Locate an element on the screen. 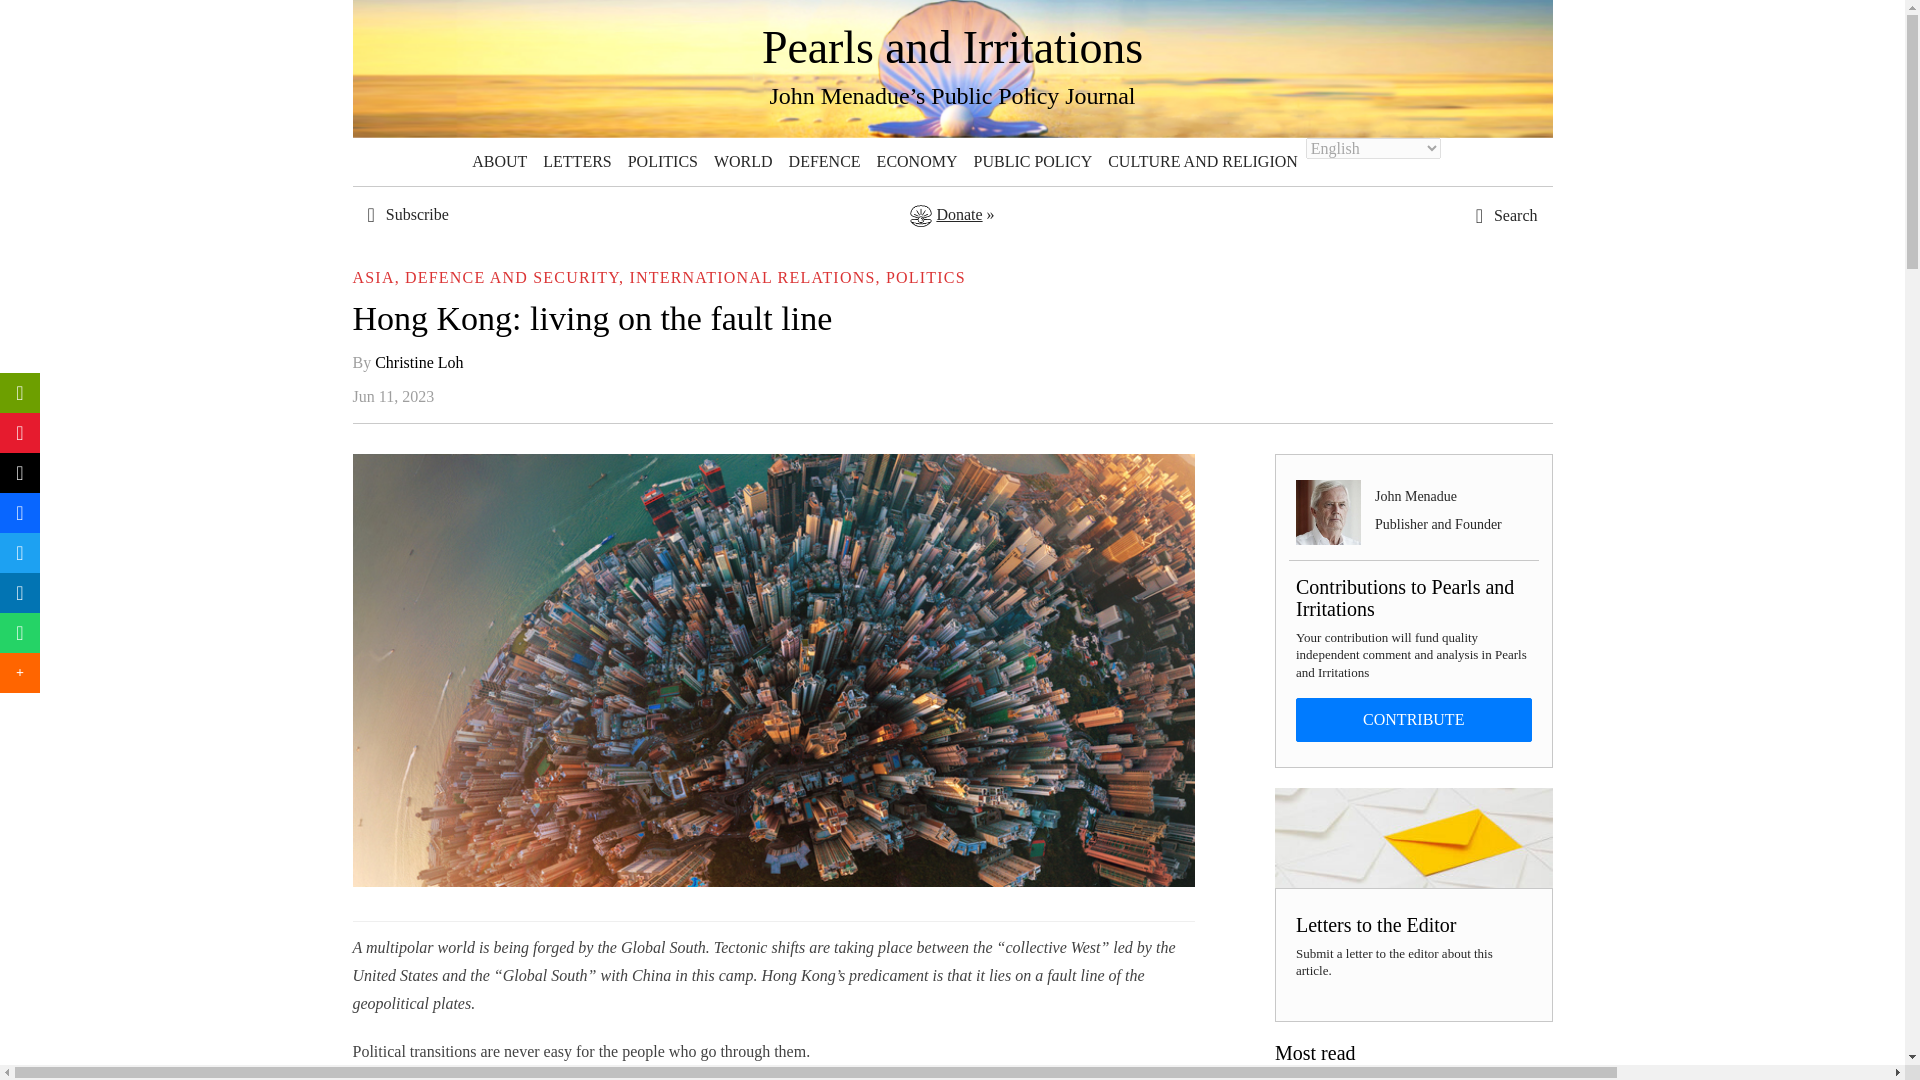 This screenshot has height=1080, width=1920. LETTERS is located at coordinates (576, 162).